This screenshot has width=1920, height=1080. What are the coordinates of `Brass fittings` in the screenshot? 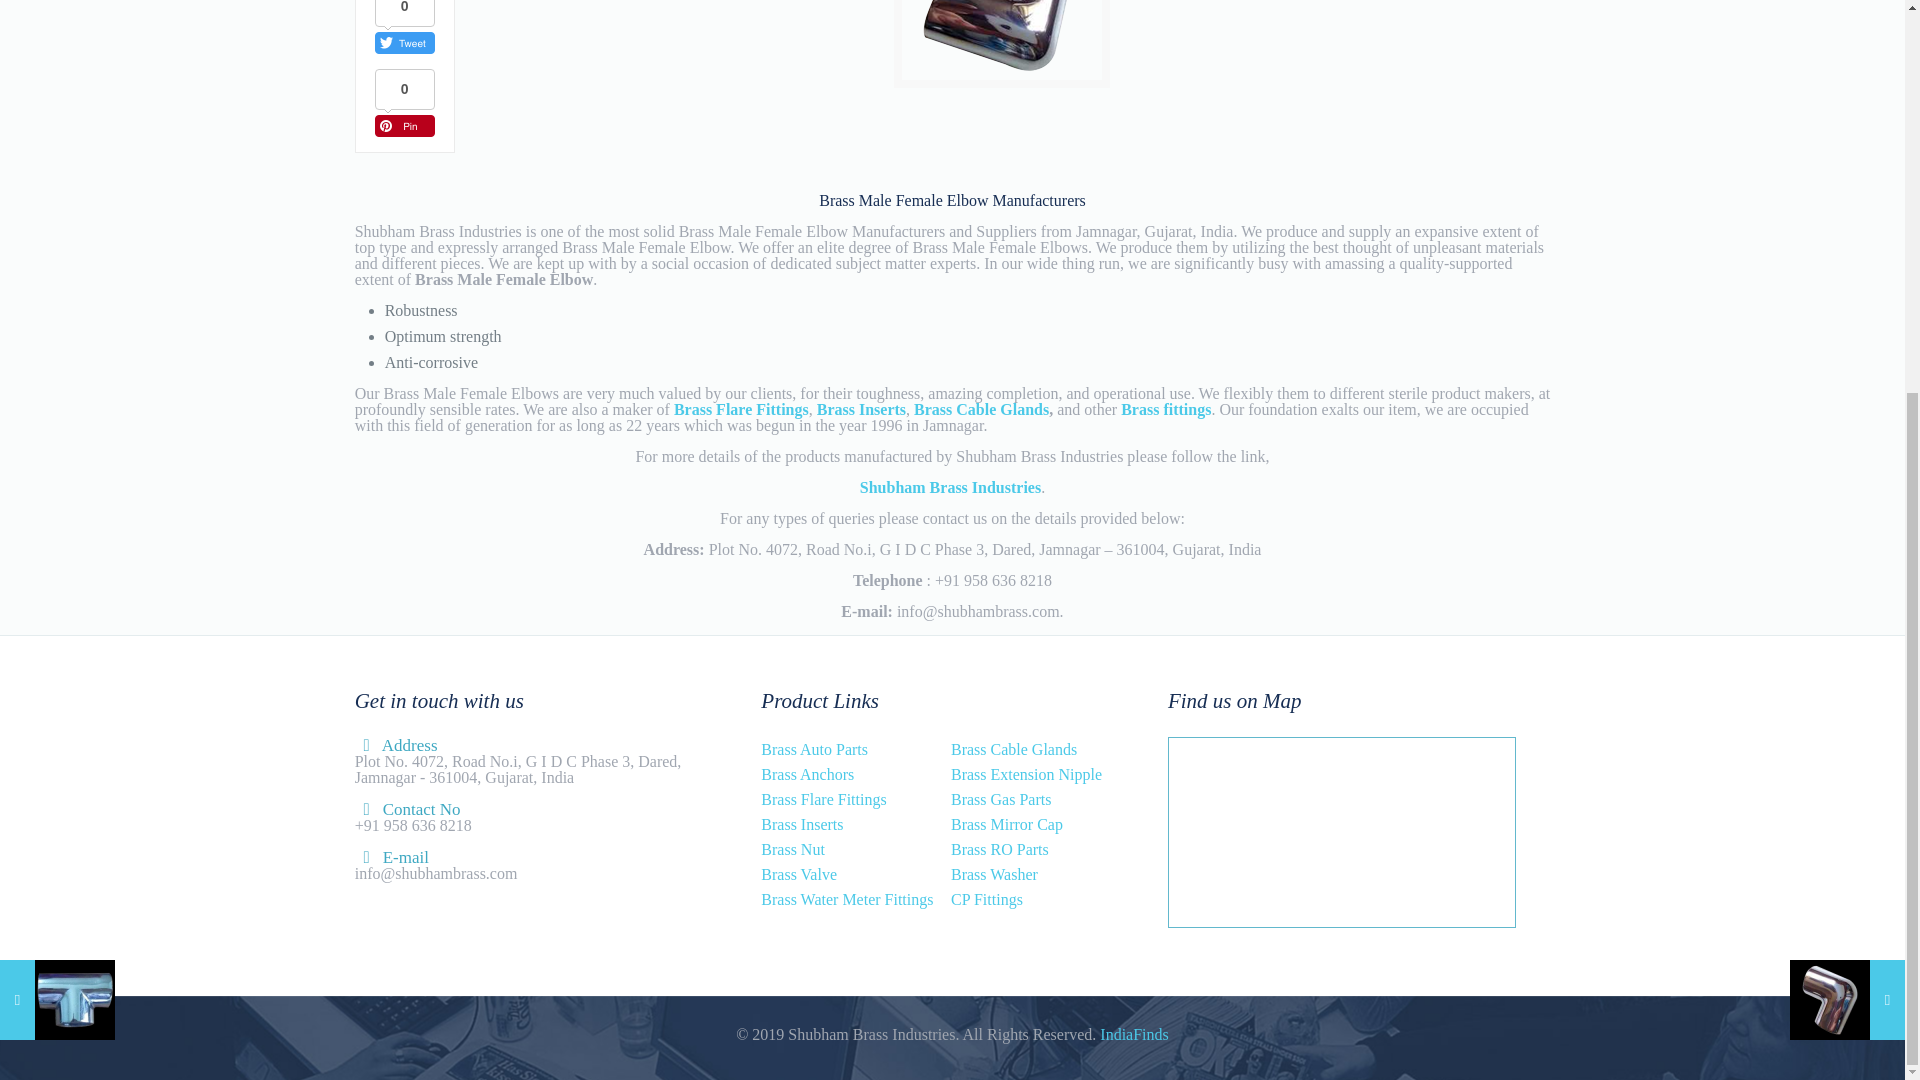 It's located at (1166, 408).